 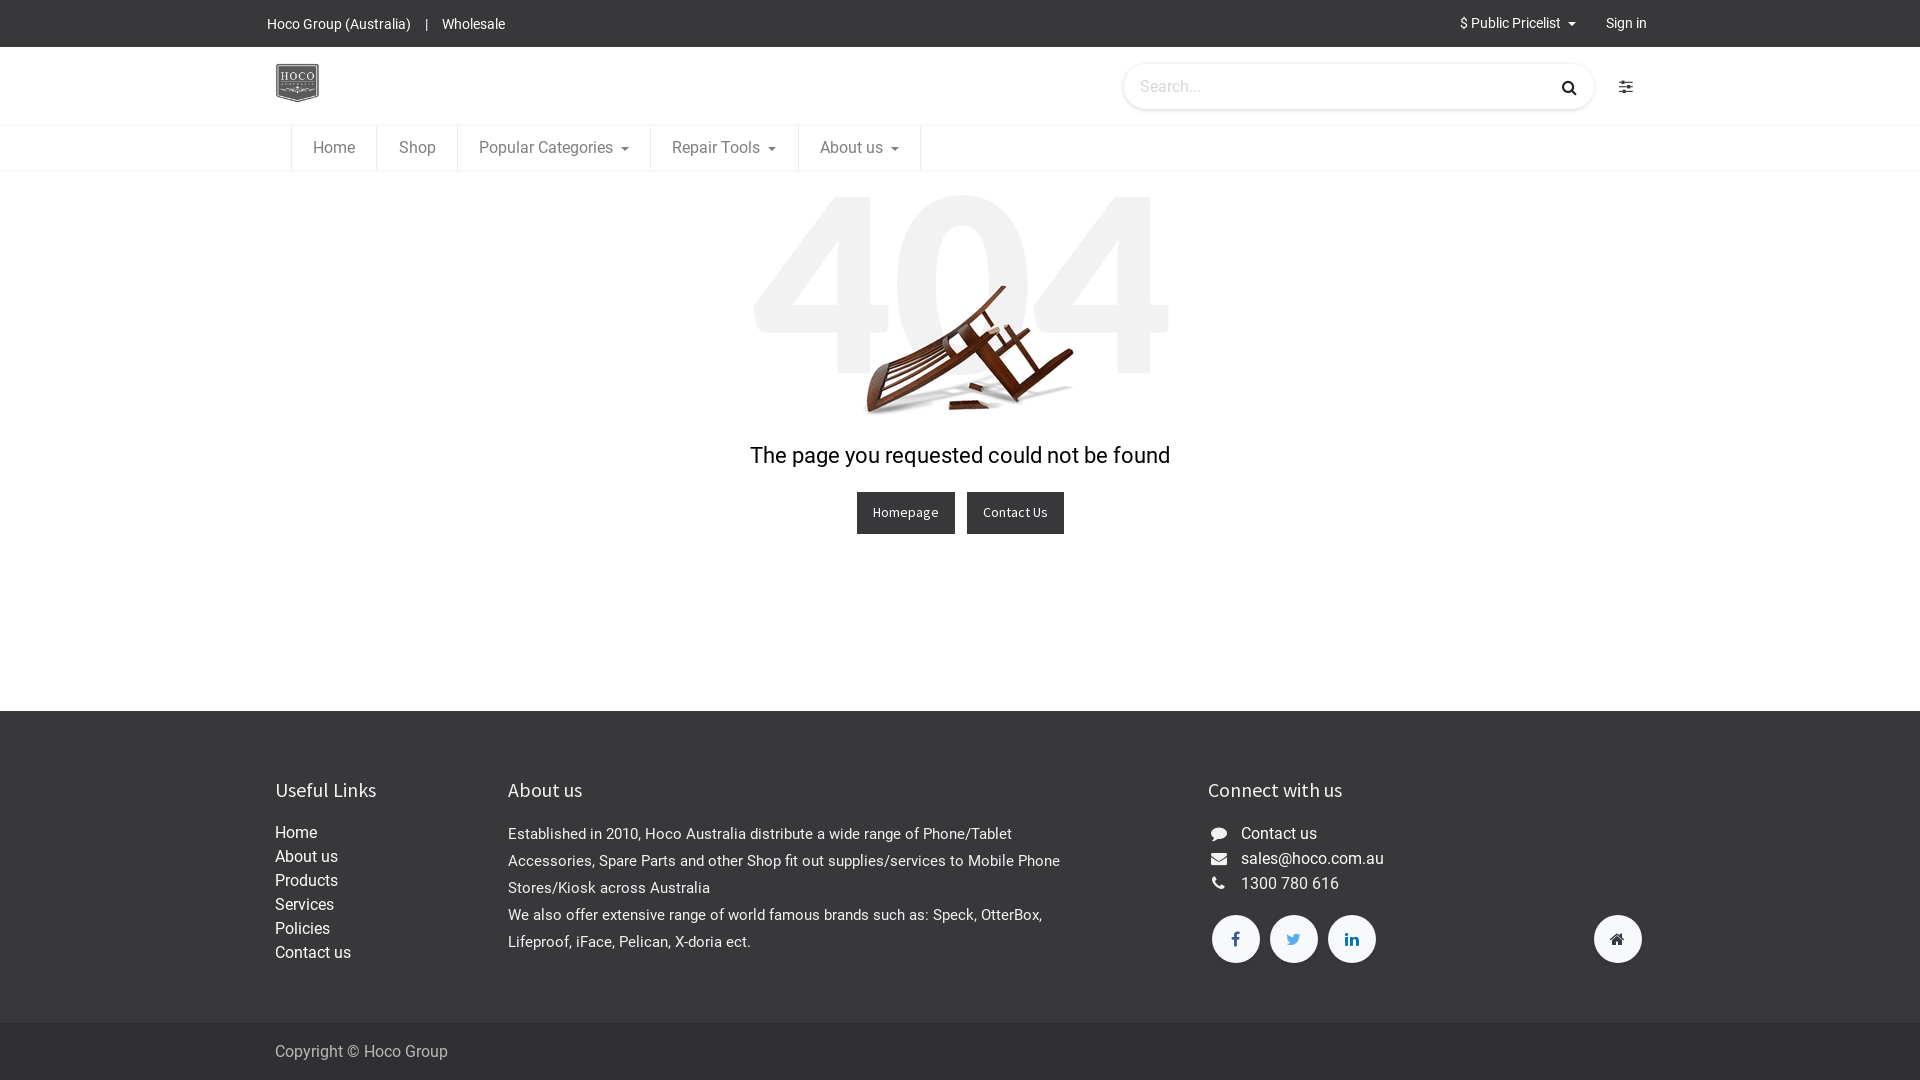 I want to click on Homepage, so click(x=905, y=248).